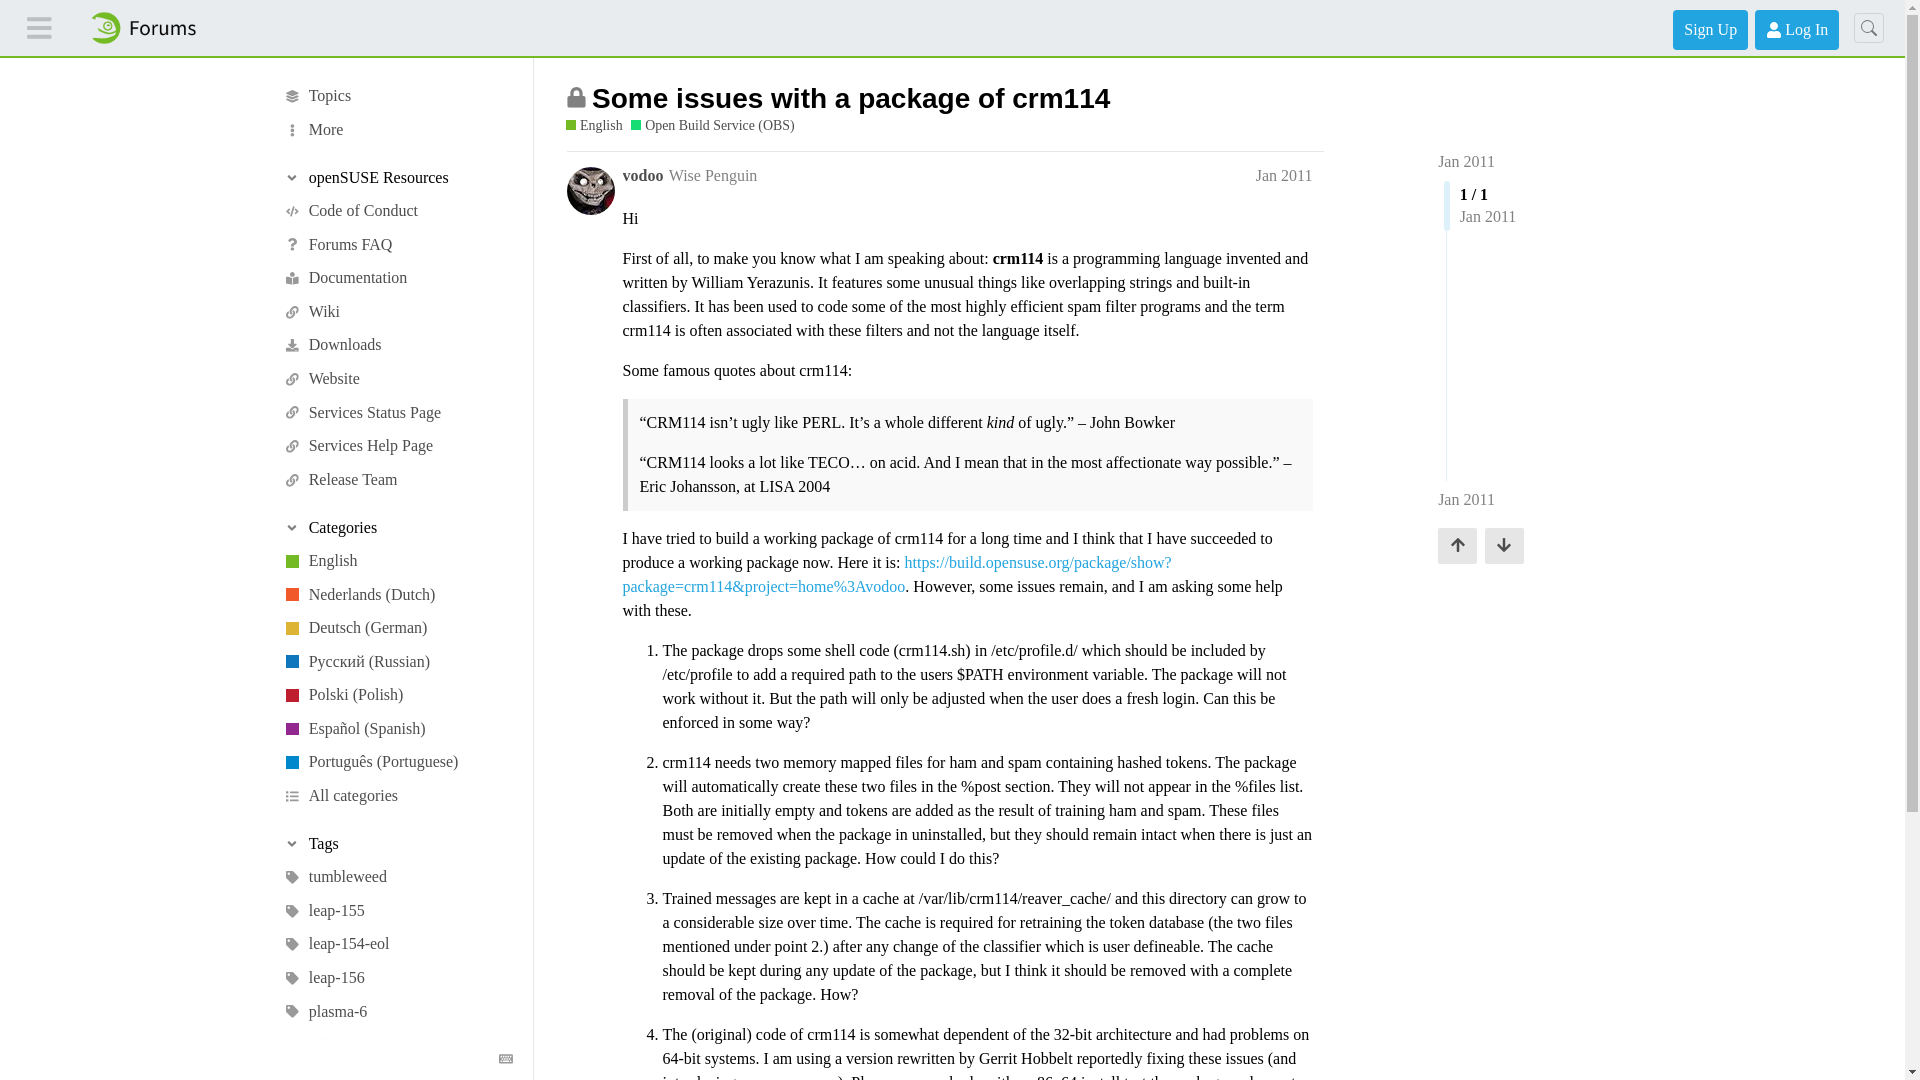 The image size is (1920, 1080). I want to click on plasma-6, so click(390, 1012).